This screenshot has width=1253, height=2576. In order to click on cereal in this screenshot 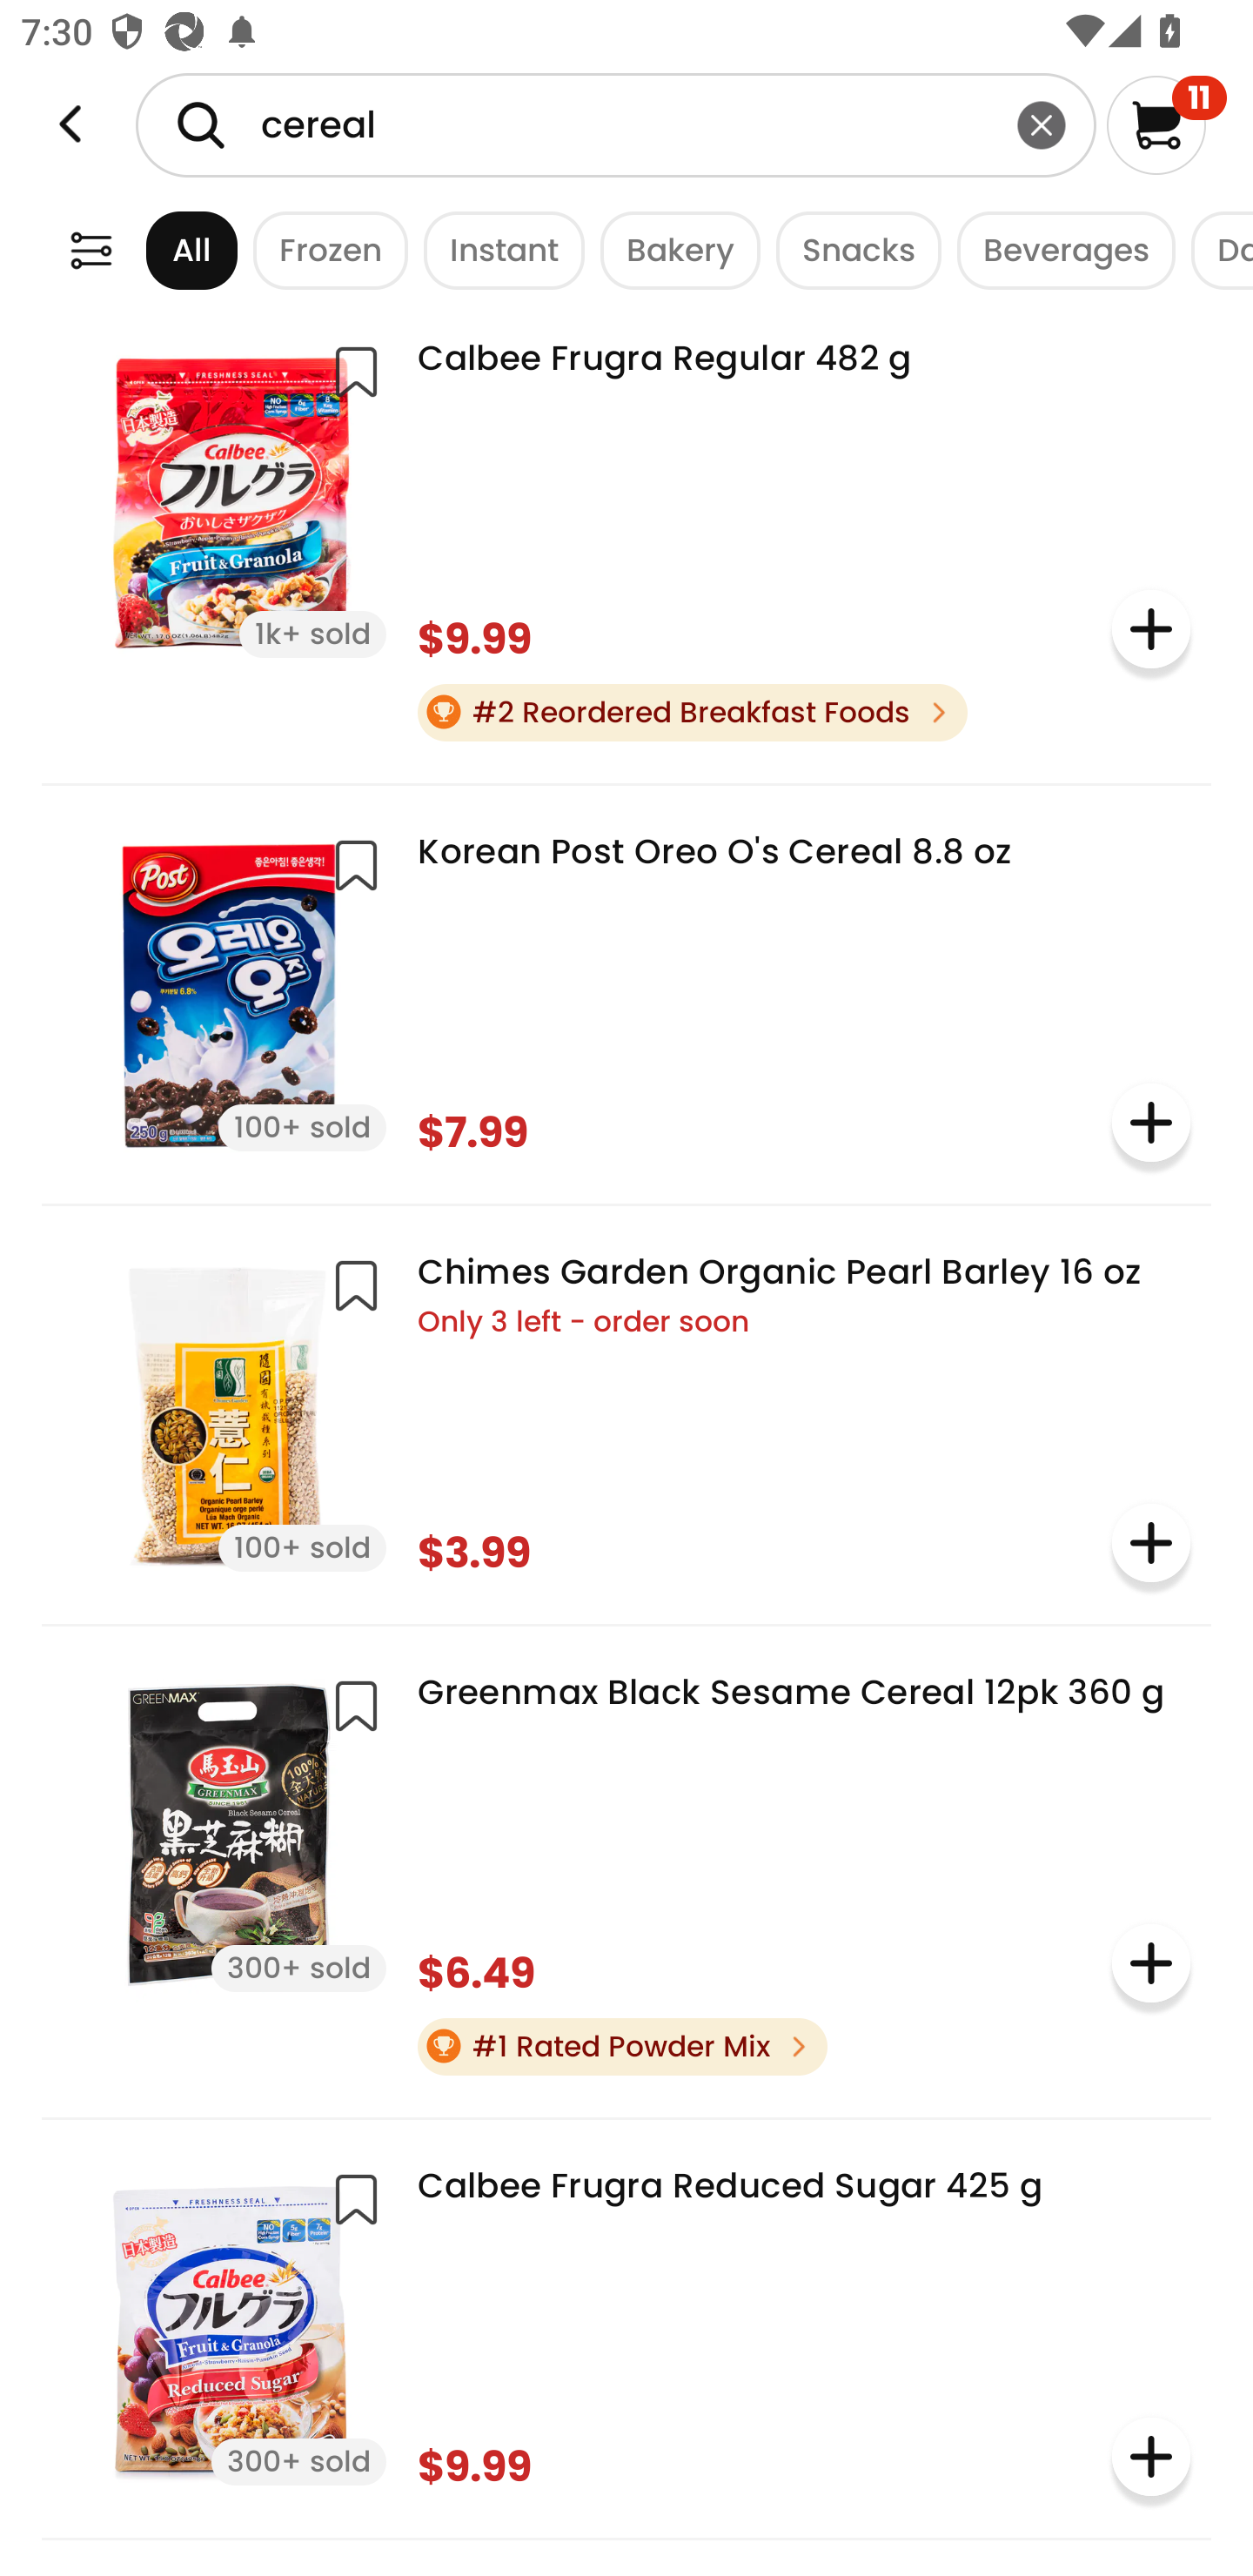, I will do `click(616, 124)`.